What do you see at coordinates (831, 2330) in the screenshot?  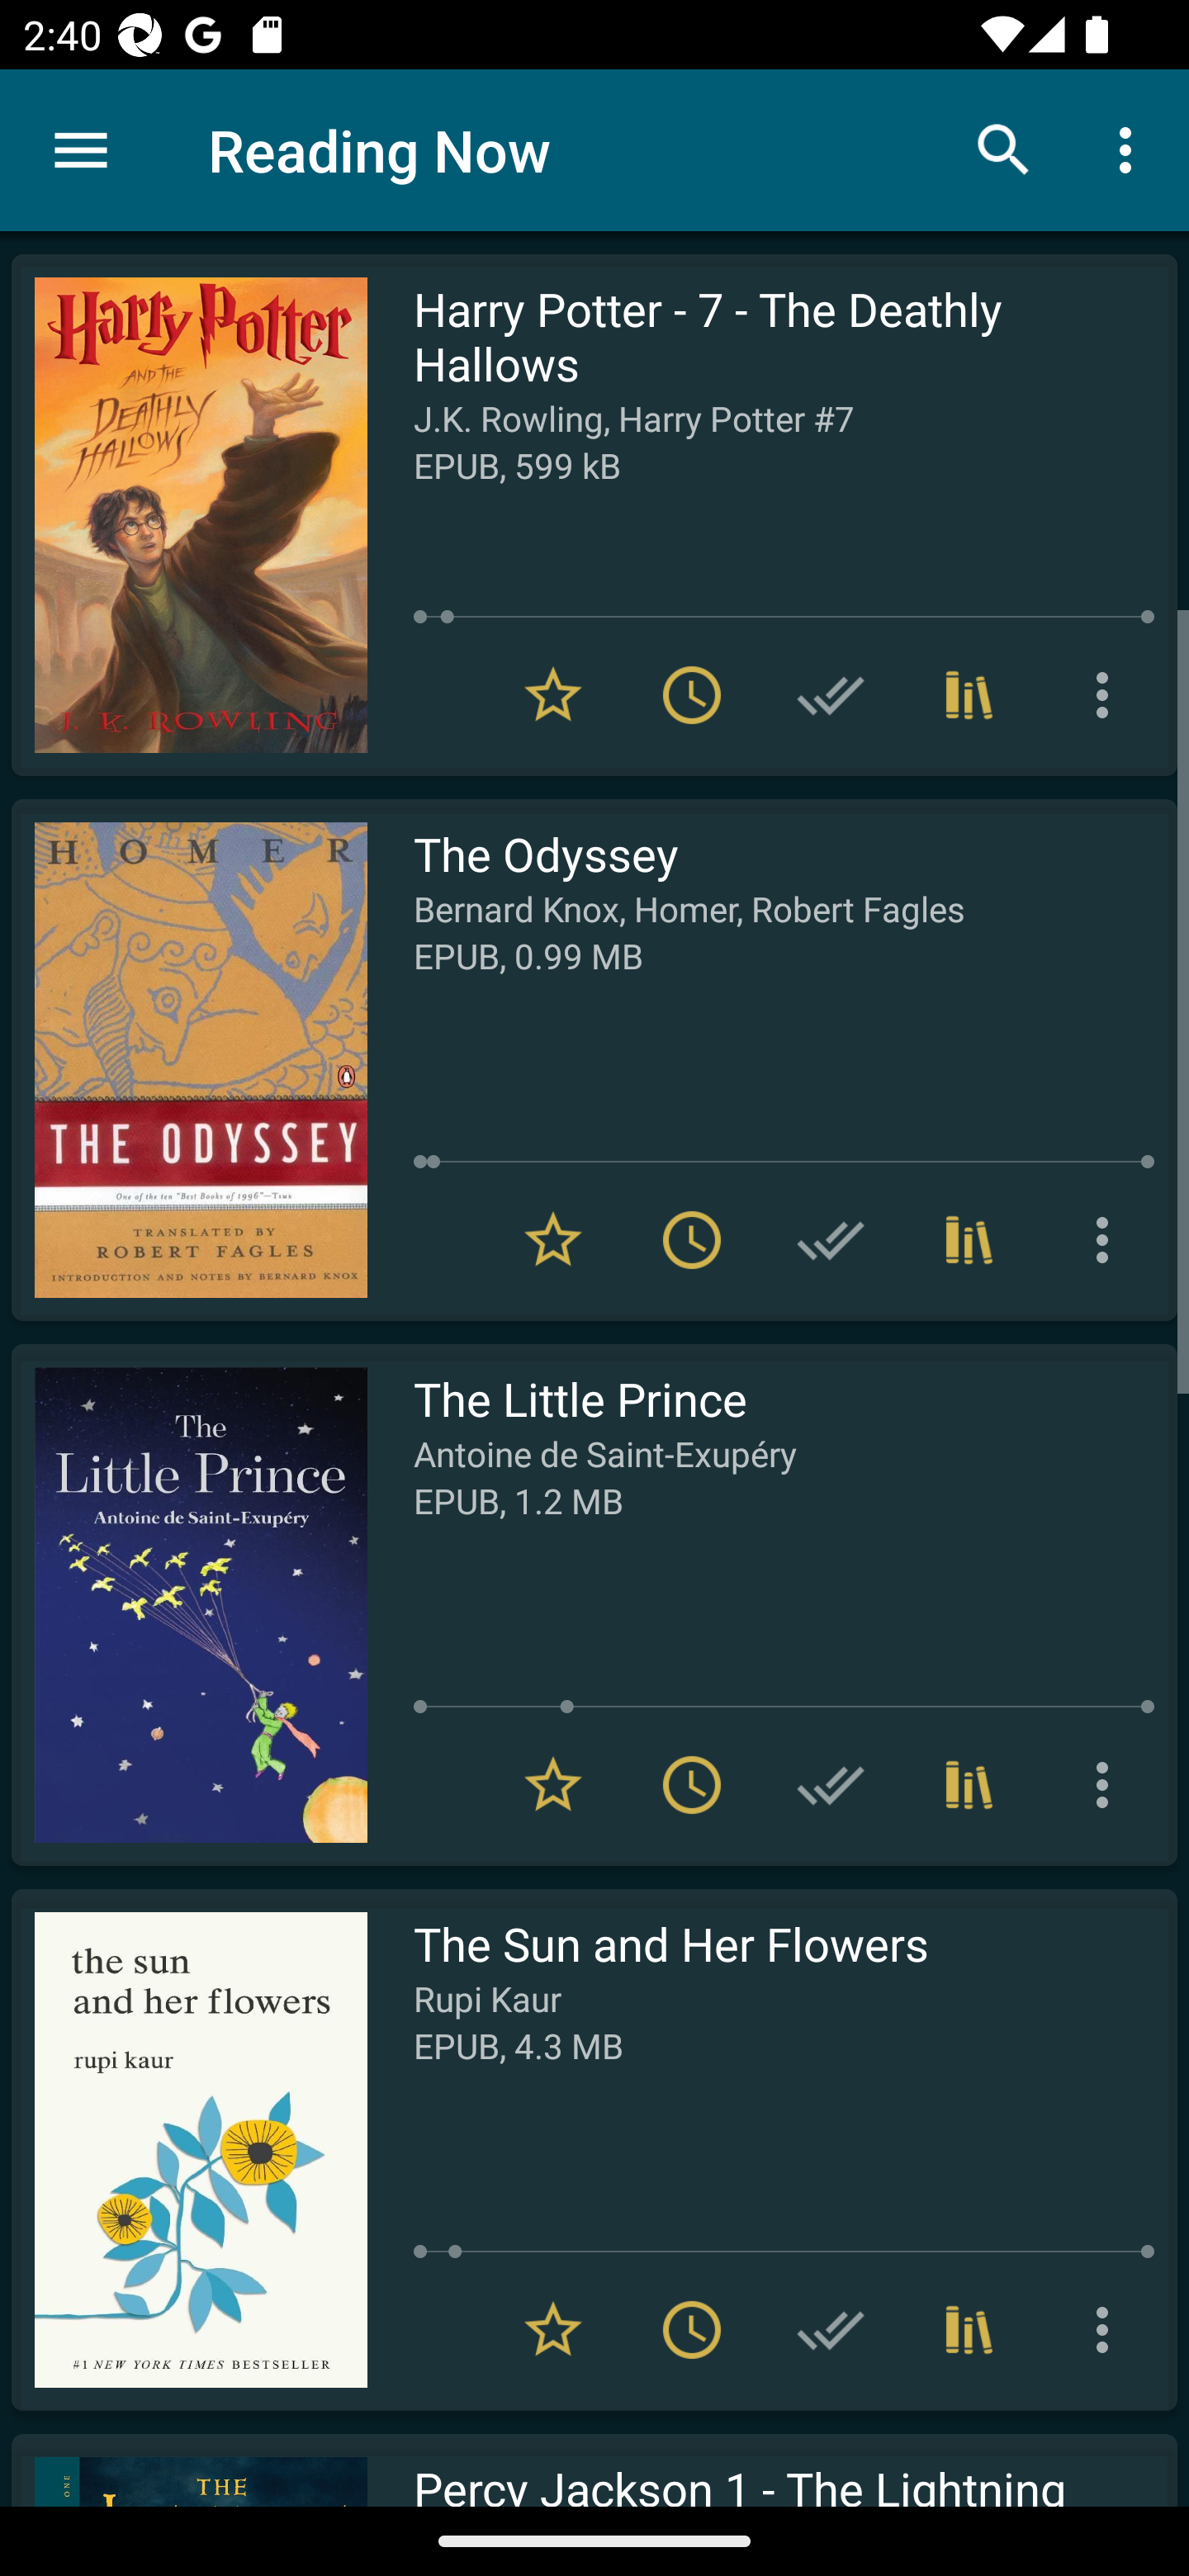 I see `Add to Have read` at bounding box center [831, 2330].